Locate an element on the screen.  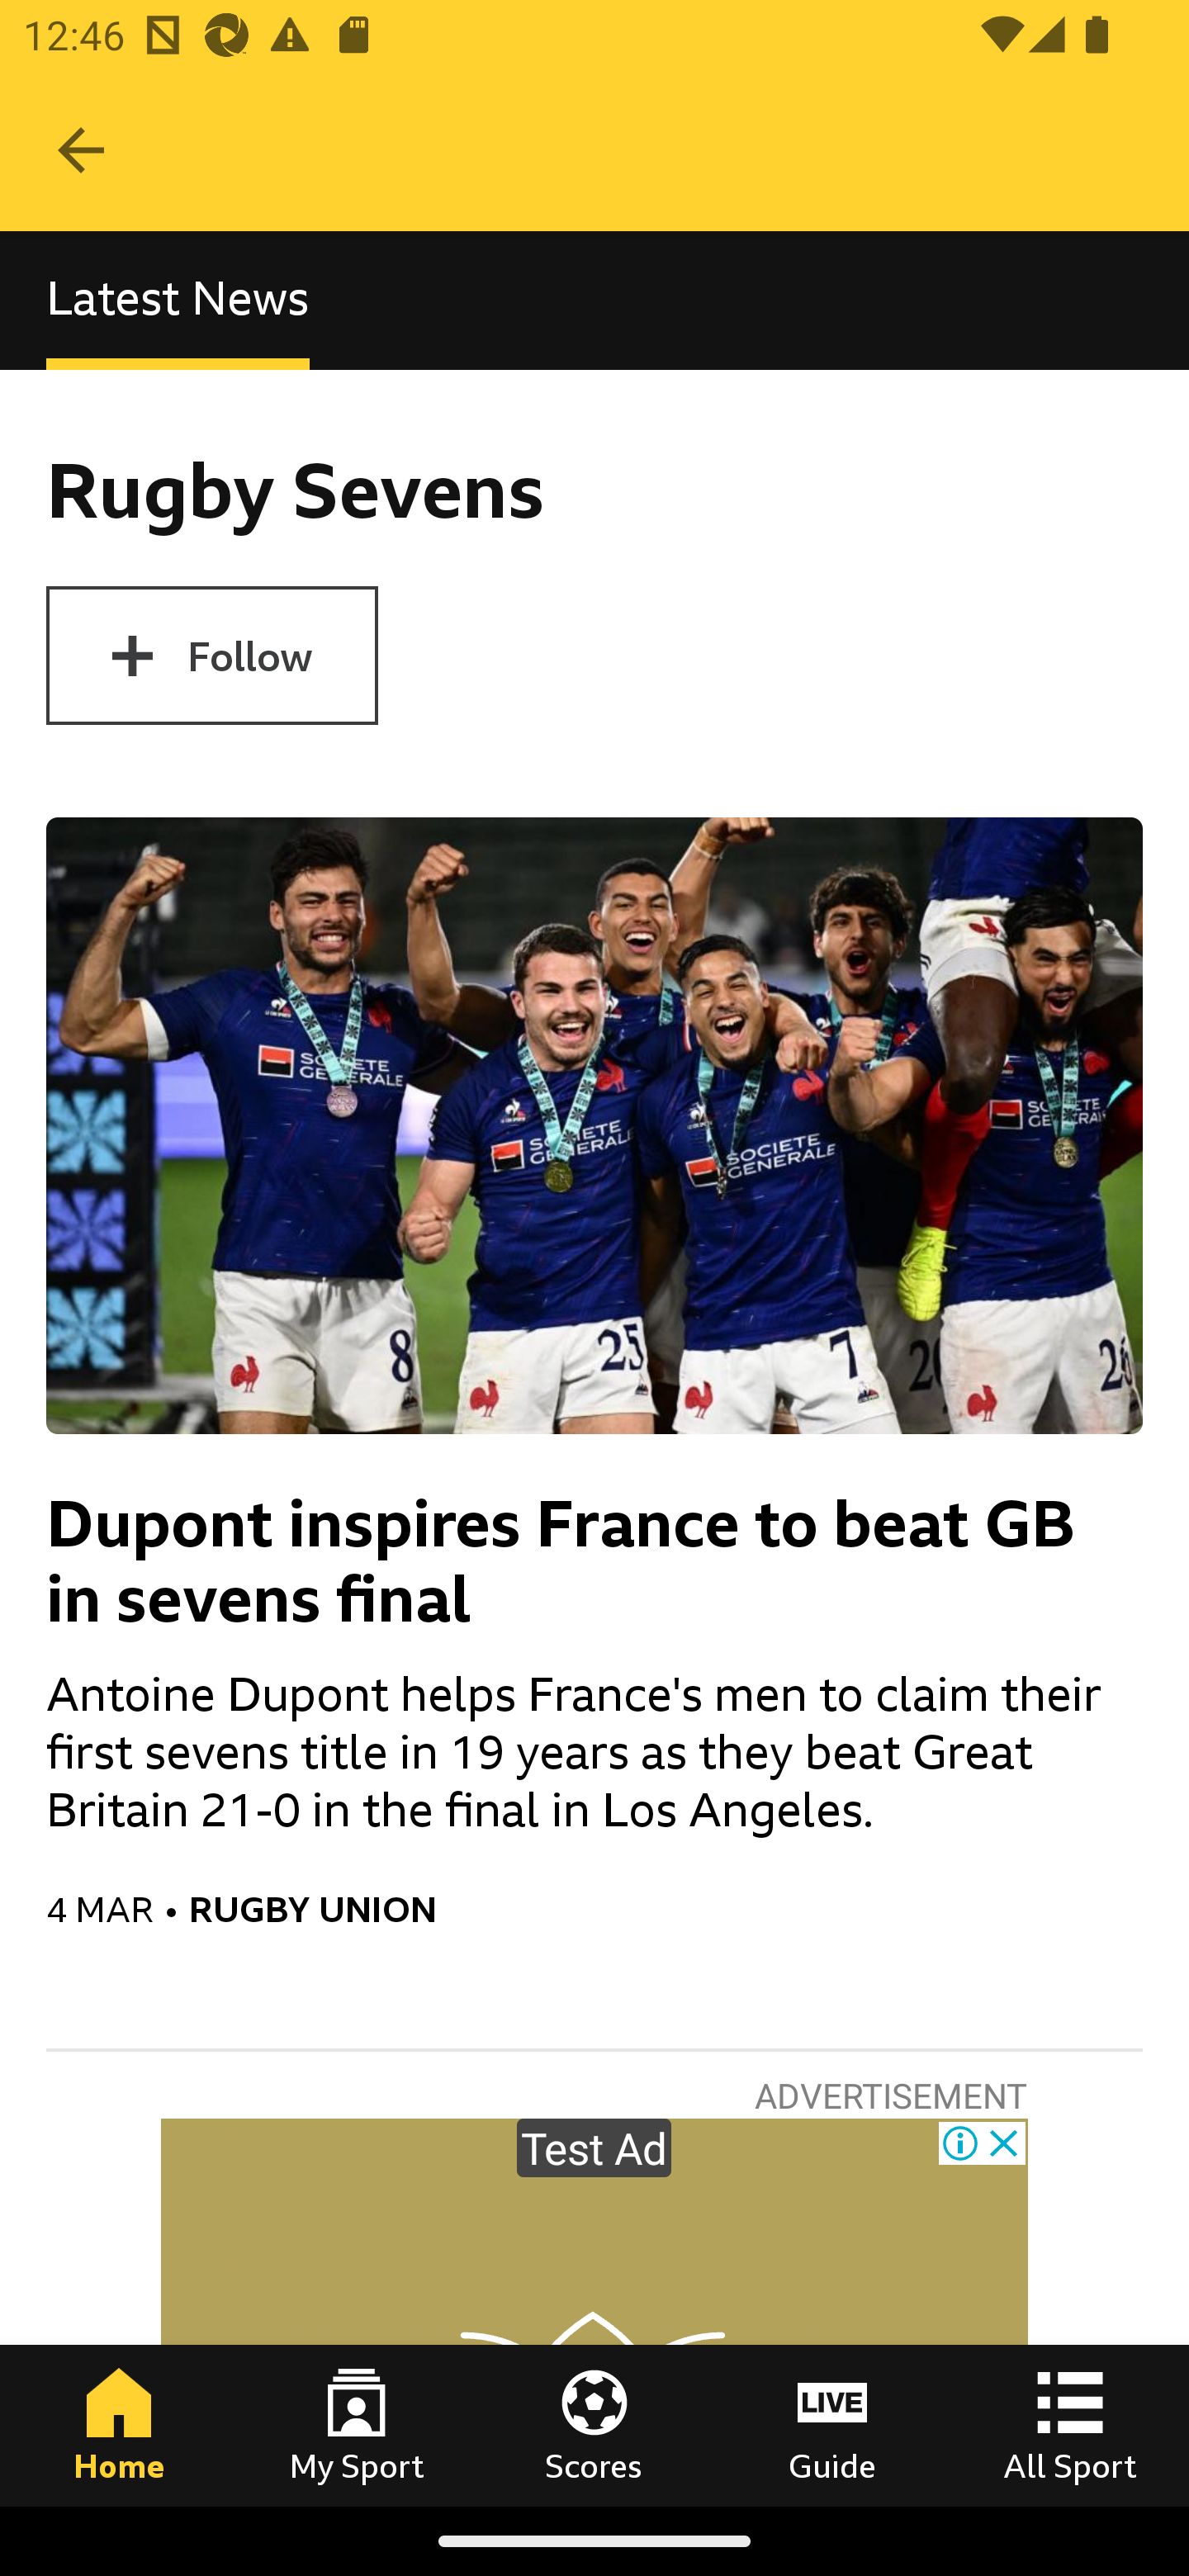
Follow Rugby Sevens Follow is located at coordinates (211, 656).